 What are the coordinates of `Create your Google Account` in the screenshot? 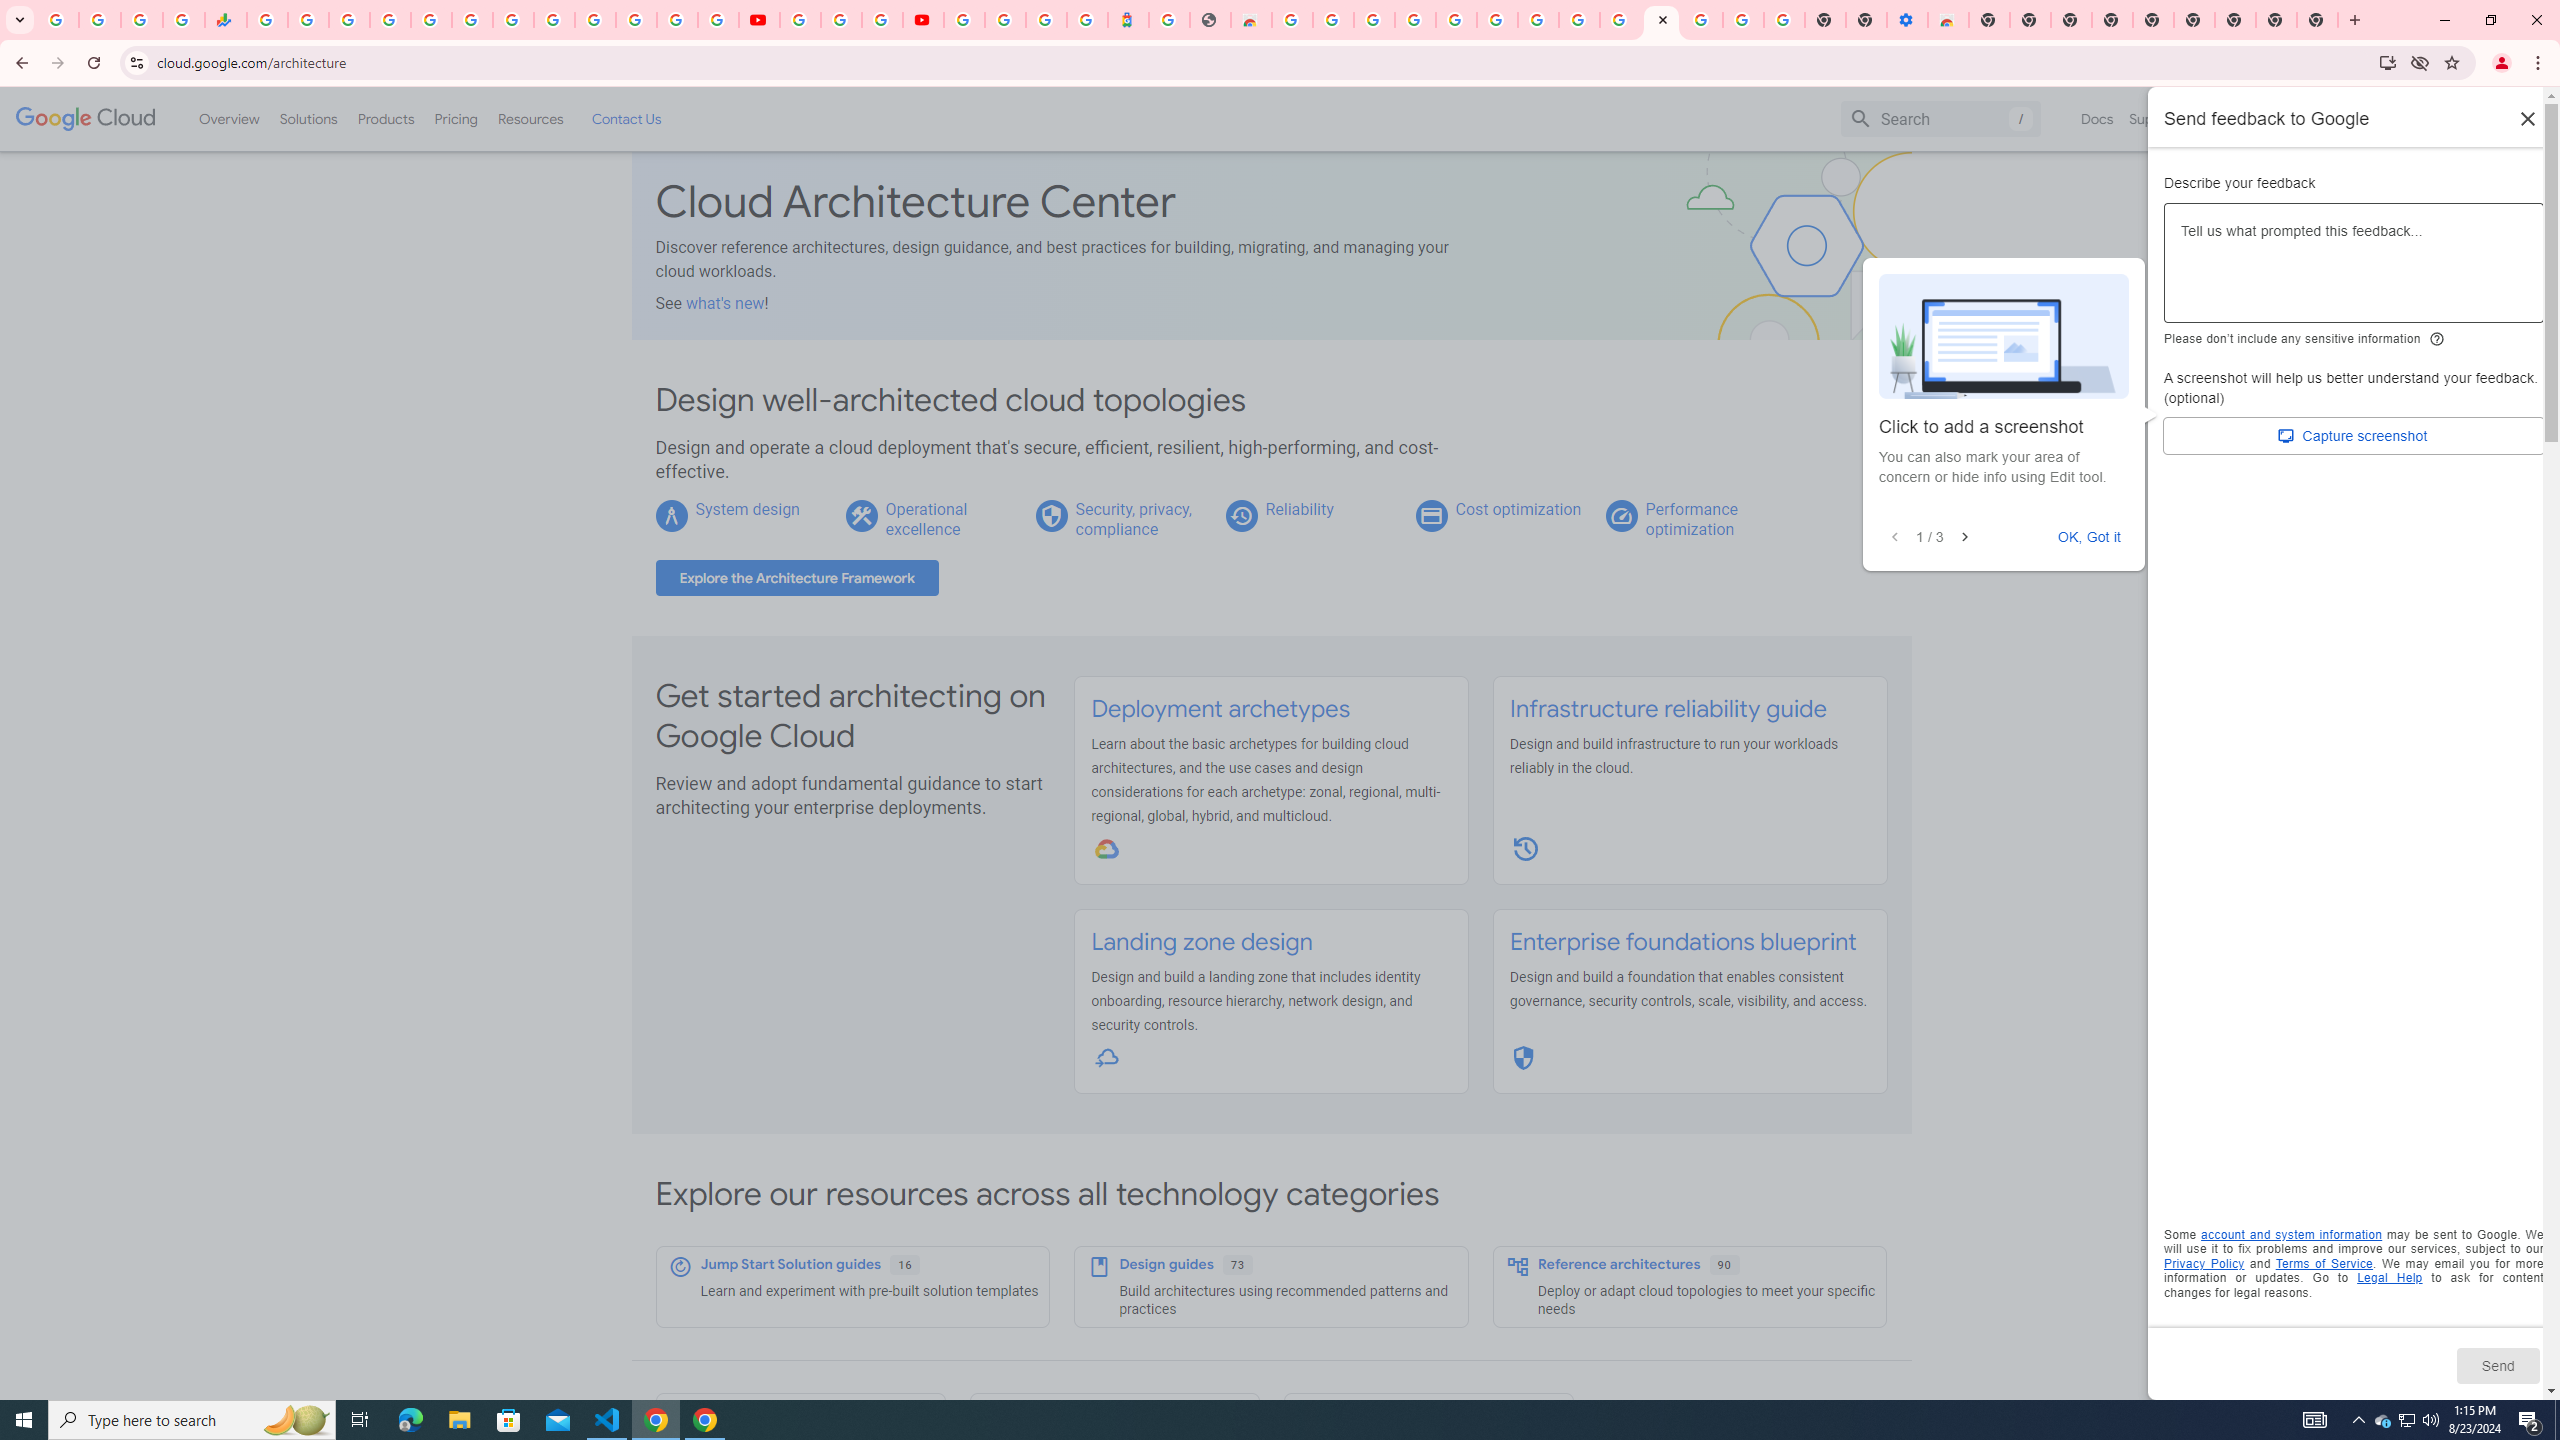 It's located at (1579, 20).